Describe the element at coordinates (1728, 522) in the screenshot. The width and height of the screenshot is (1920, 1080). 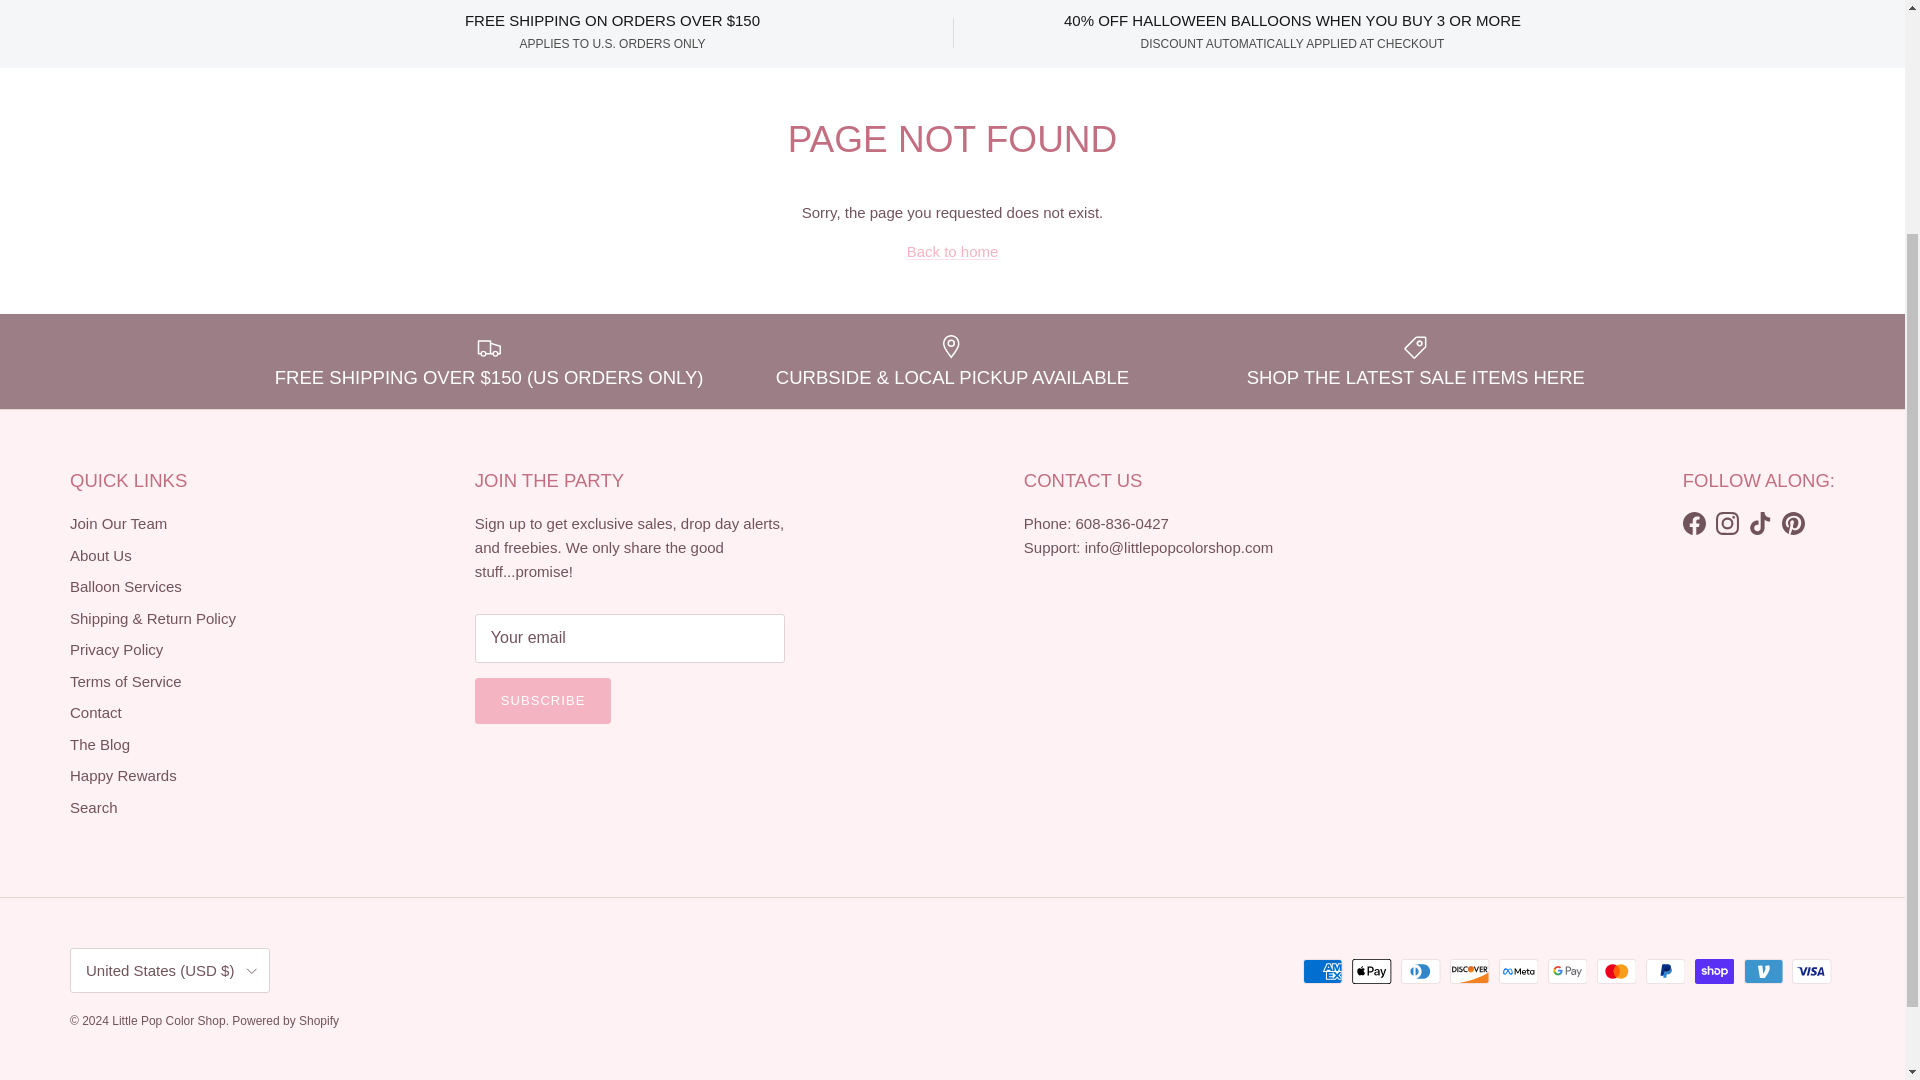
I see `Little Pop Color Shop on Instagram` at that location.